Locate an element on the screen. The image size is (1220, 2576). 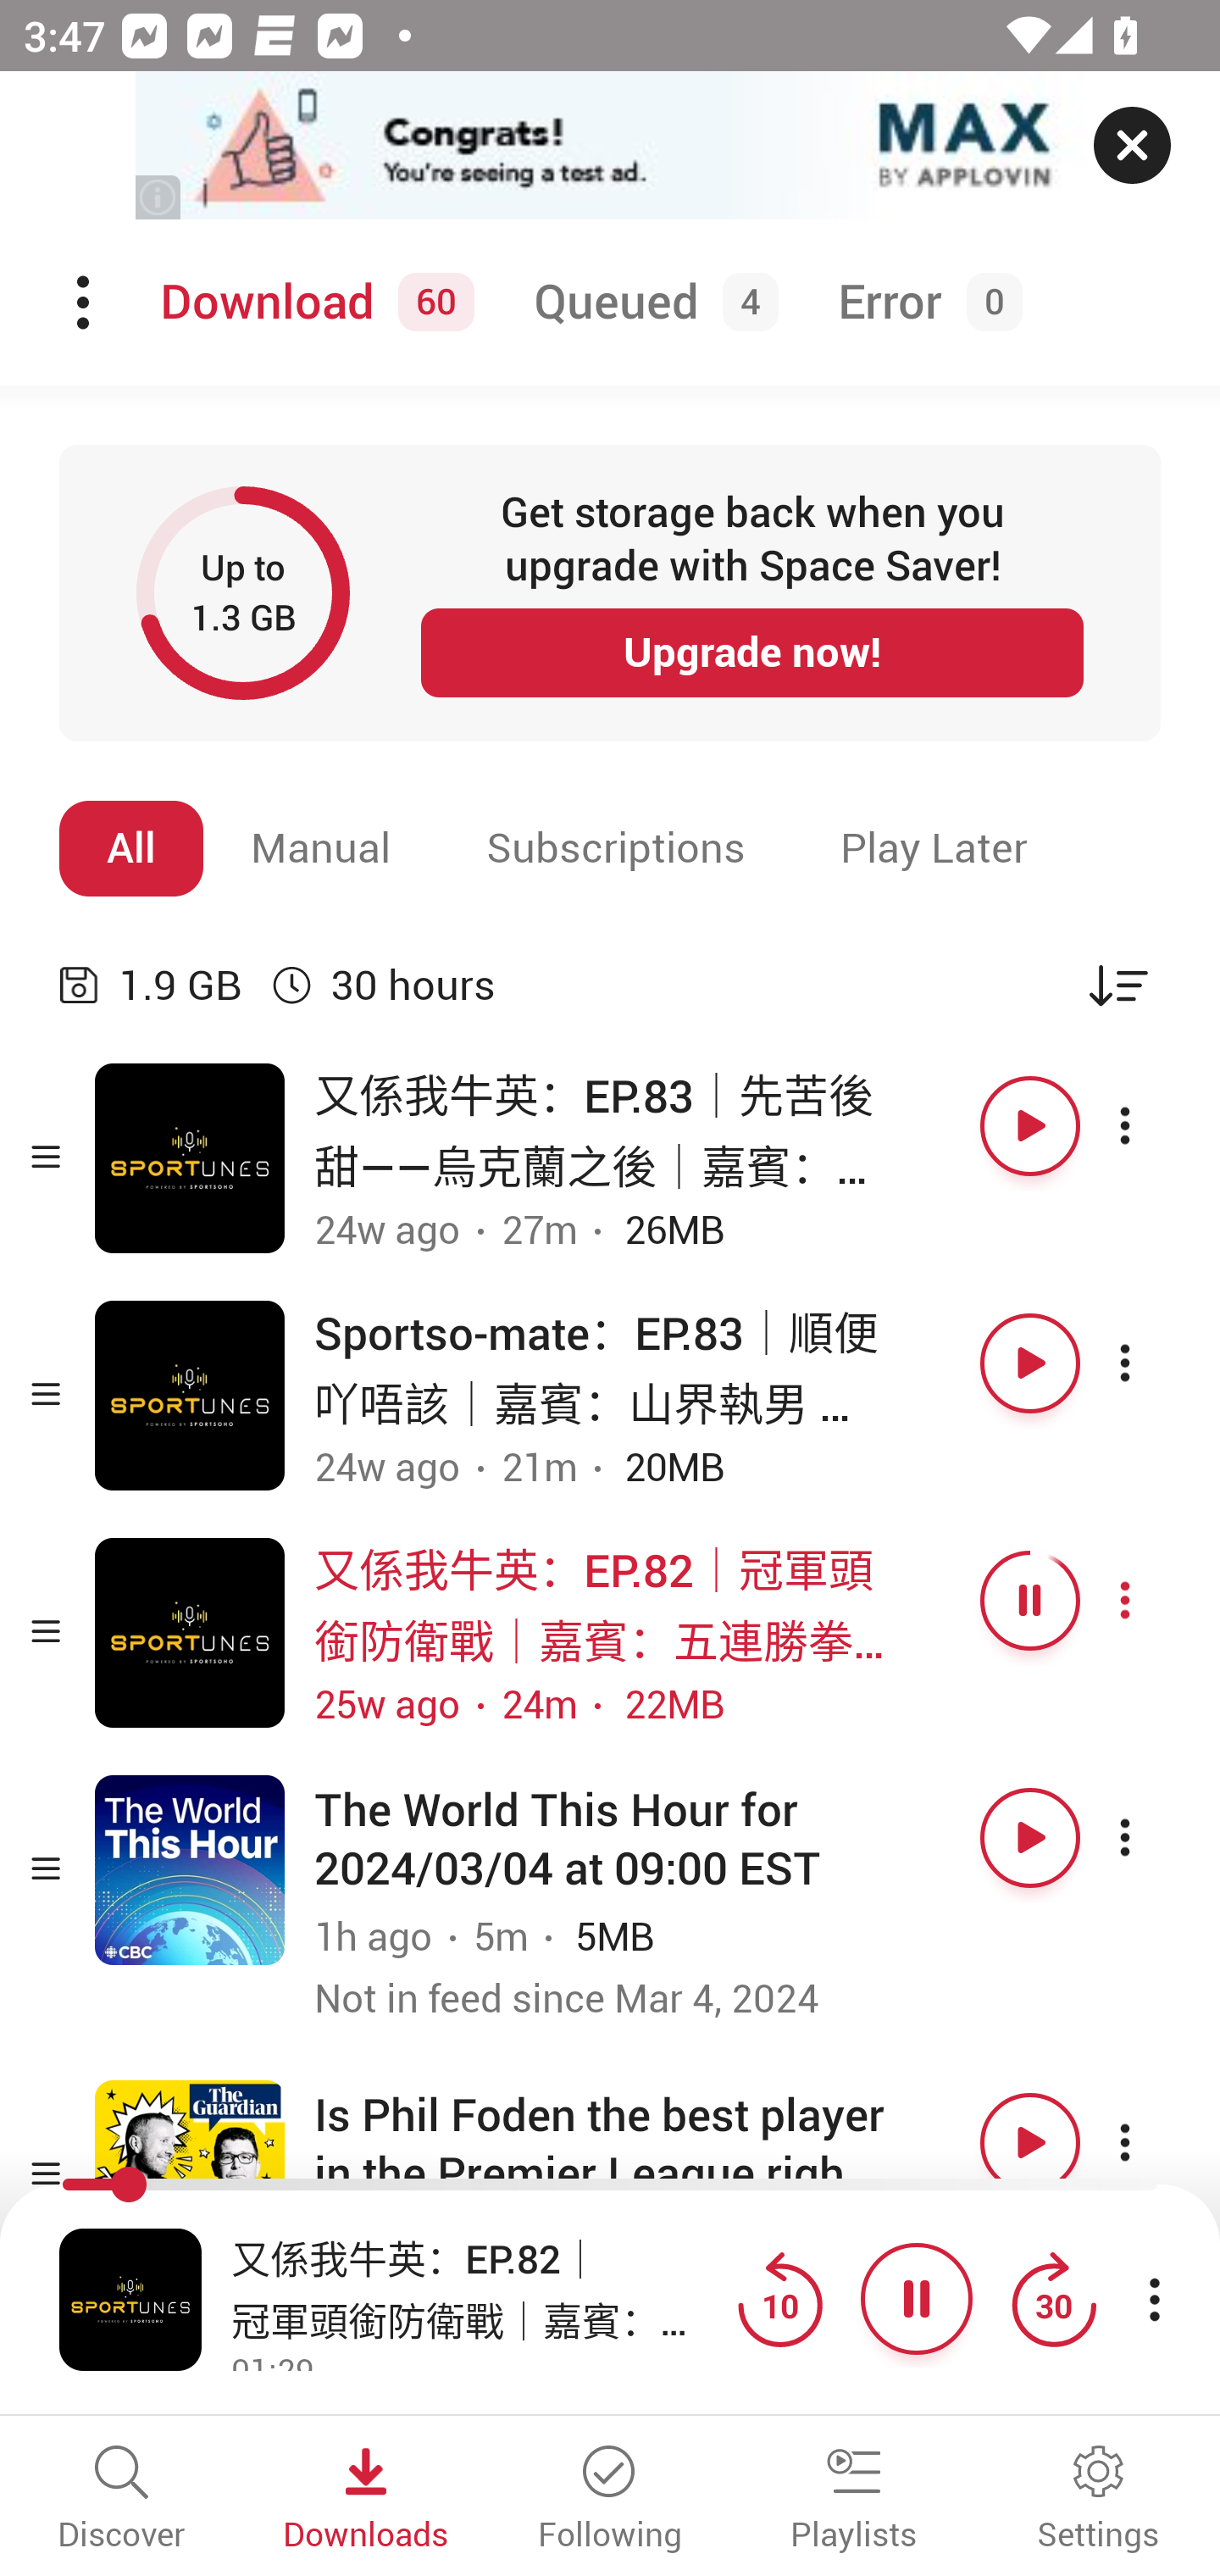
Open series Sportunes HK is located at coordinates (190, 1159).